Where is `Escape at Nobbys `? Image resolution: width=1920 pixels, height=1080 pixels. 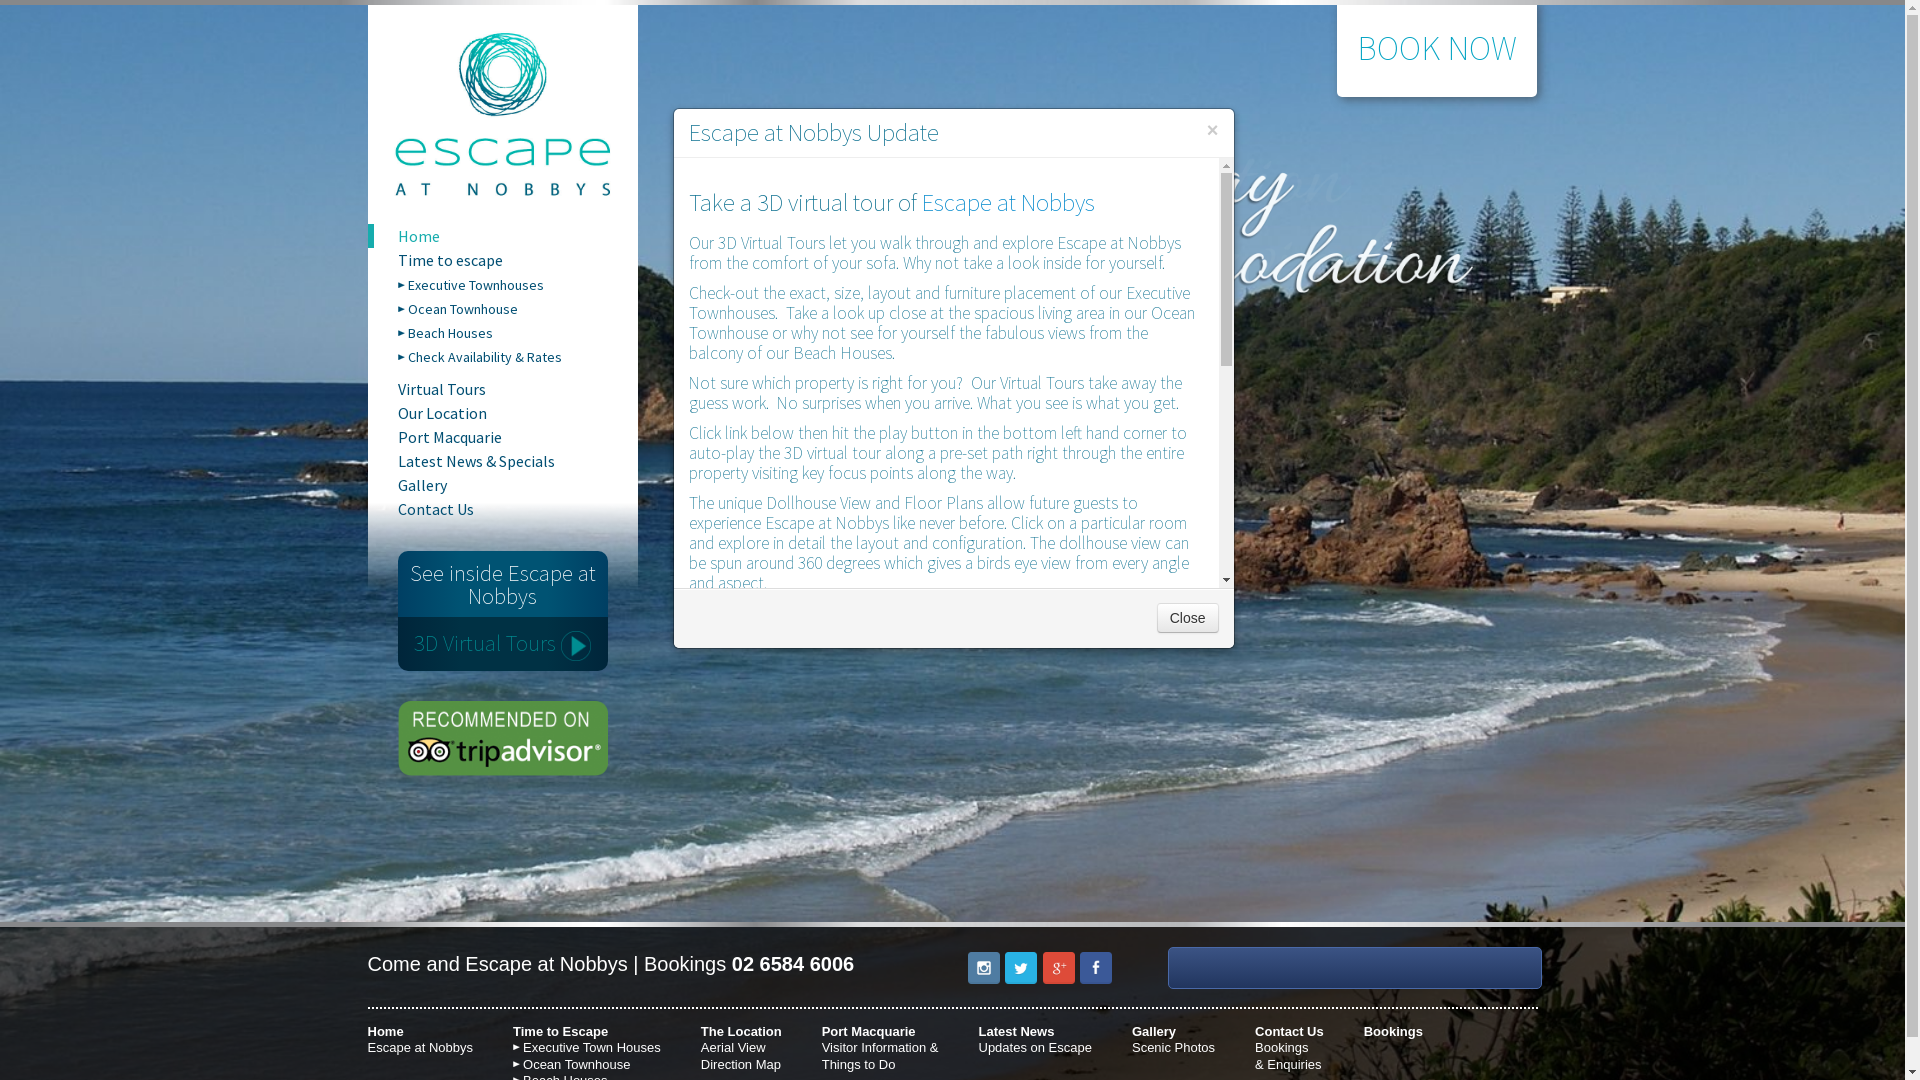
Escape at Nobbys  is located at coordinates (1011, 202).